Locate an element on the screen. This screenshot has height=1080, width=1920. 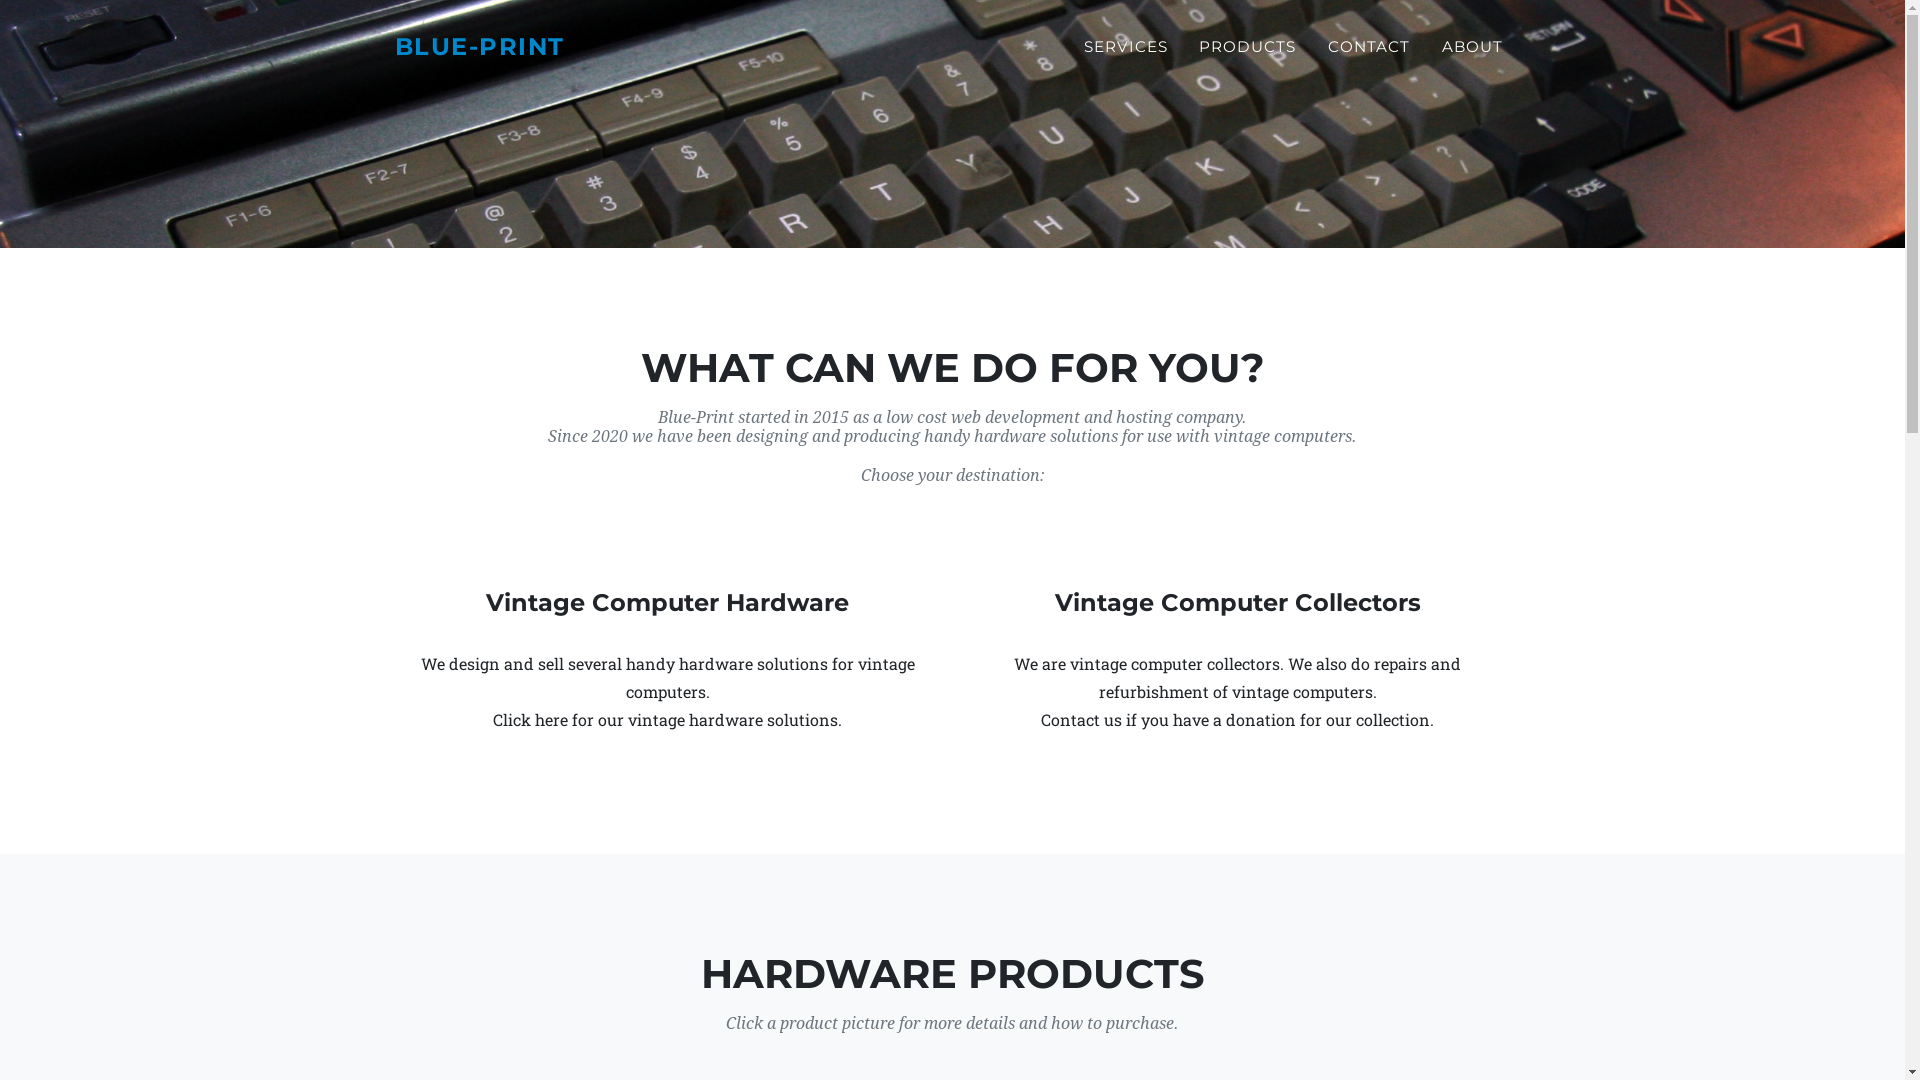
BLUE-PRINT is located at coordinates (479, 47).